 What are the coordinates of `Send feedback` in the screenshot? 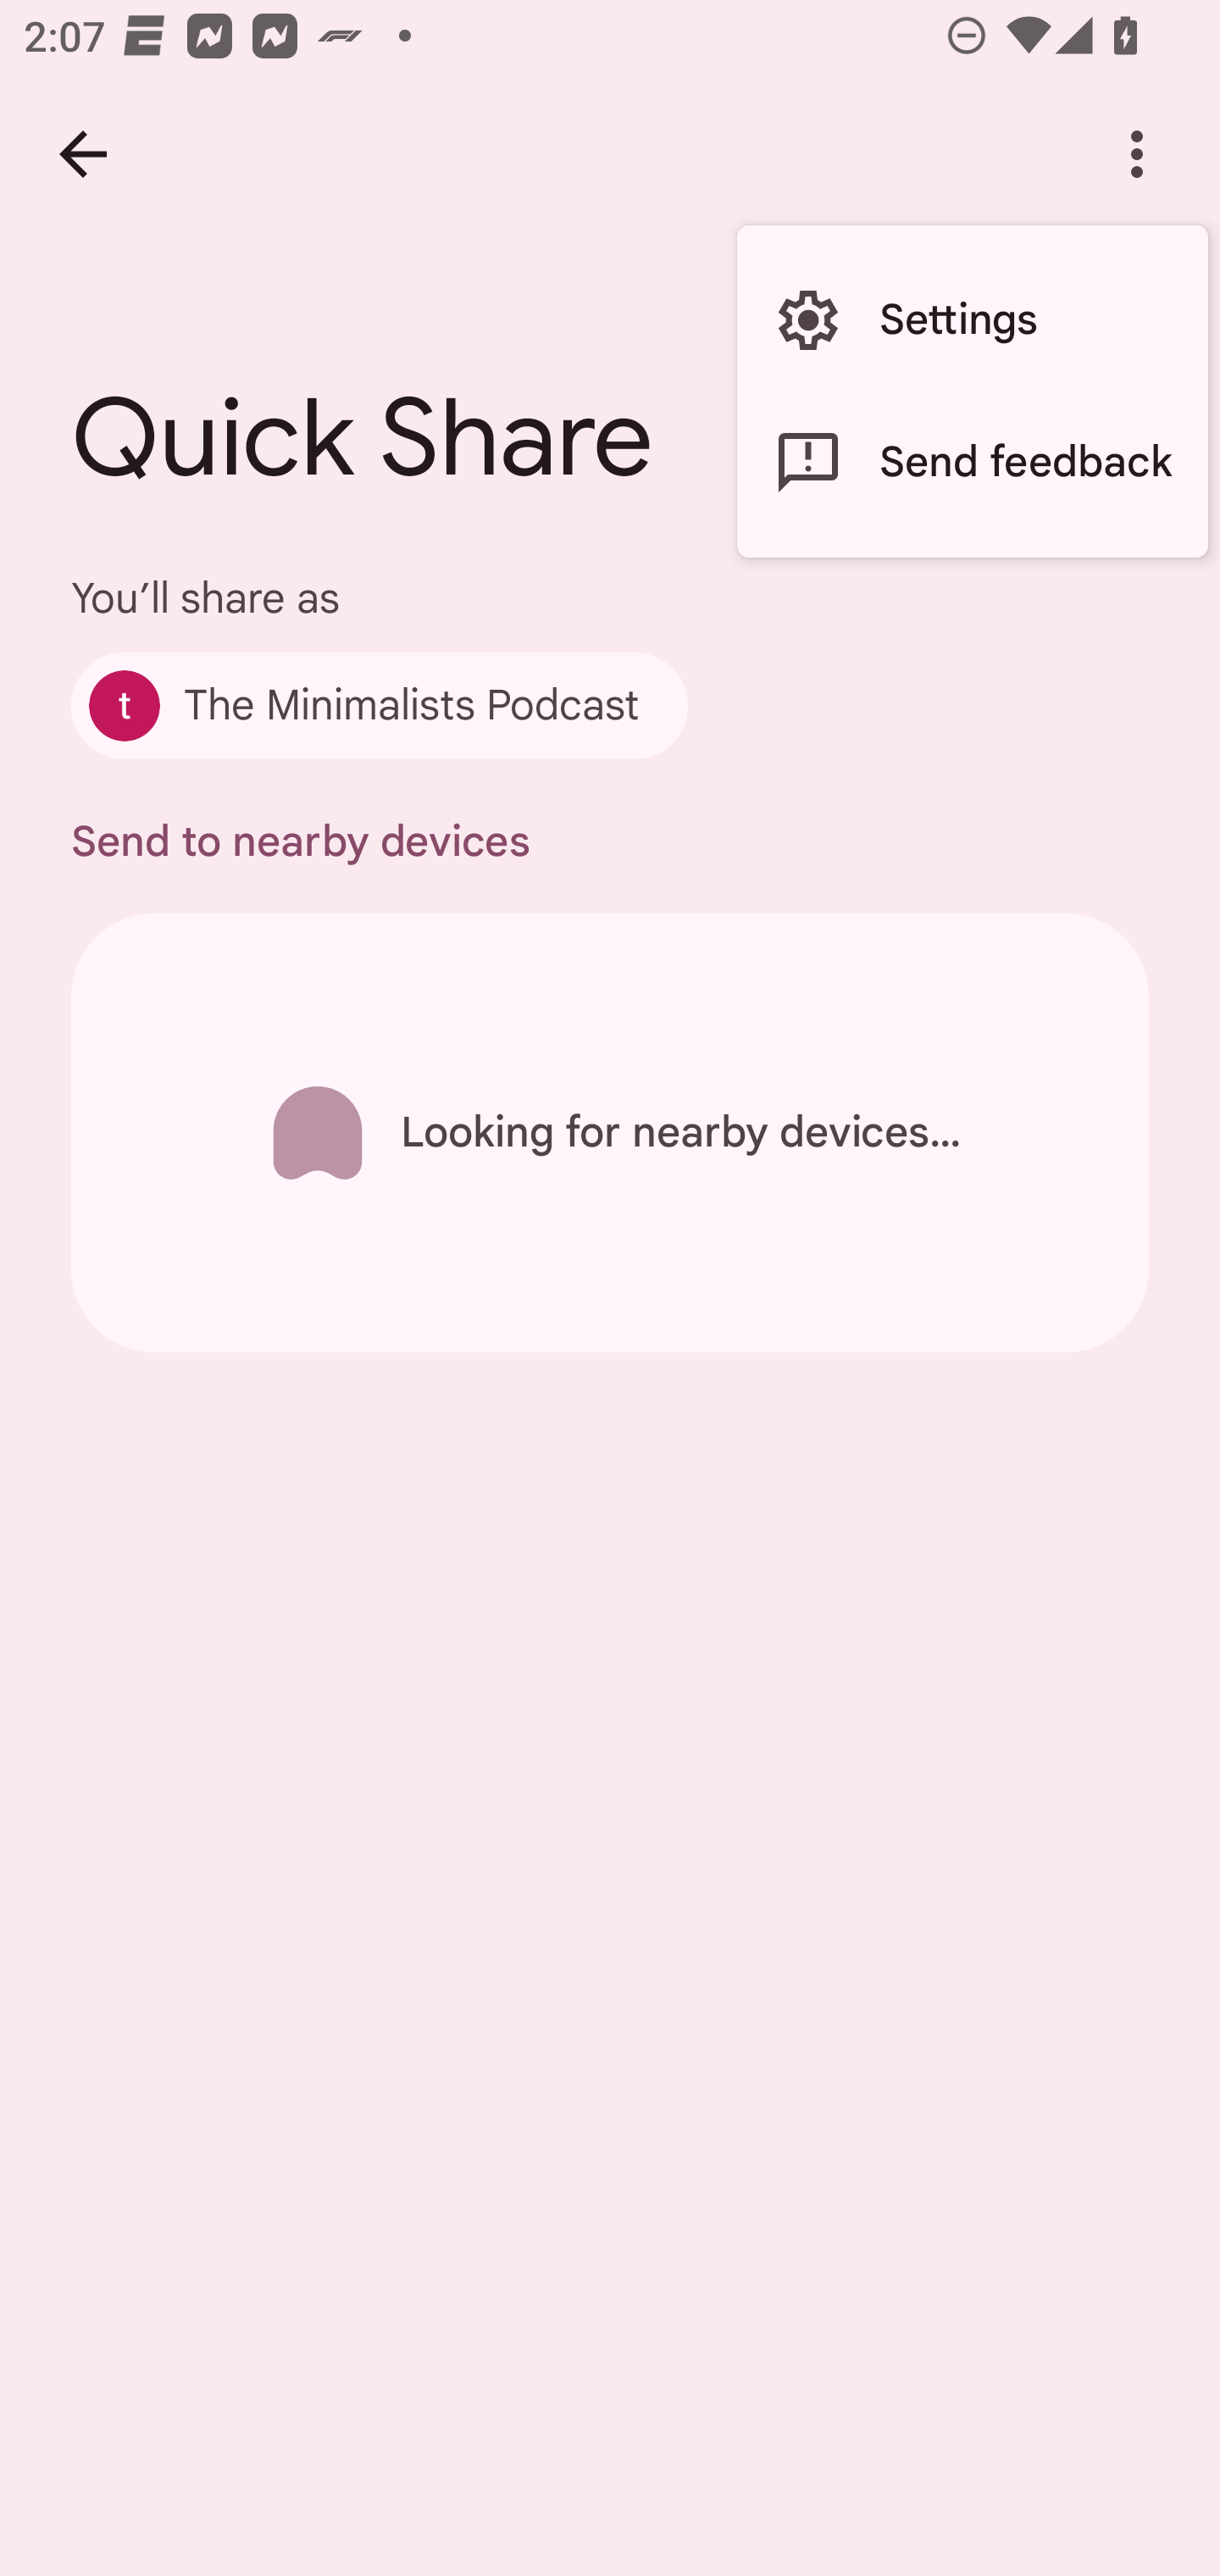 It's located at (972, 463).